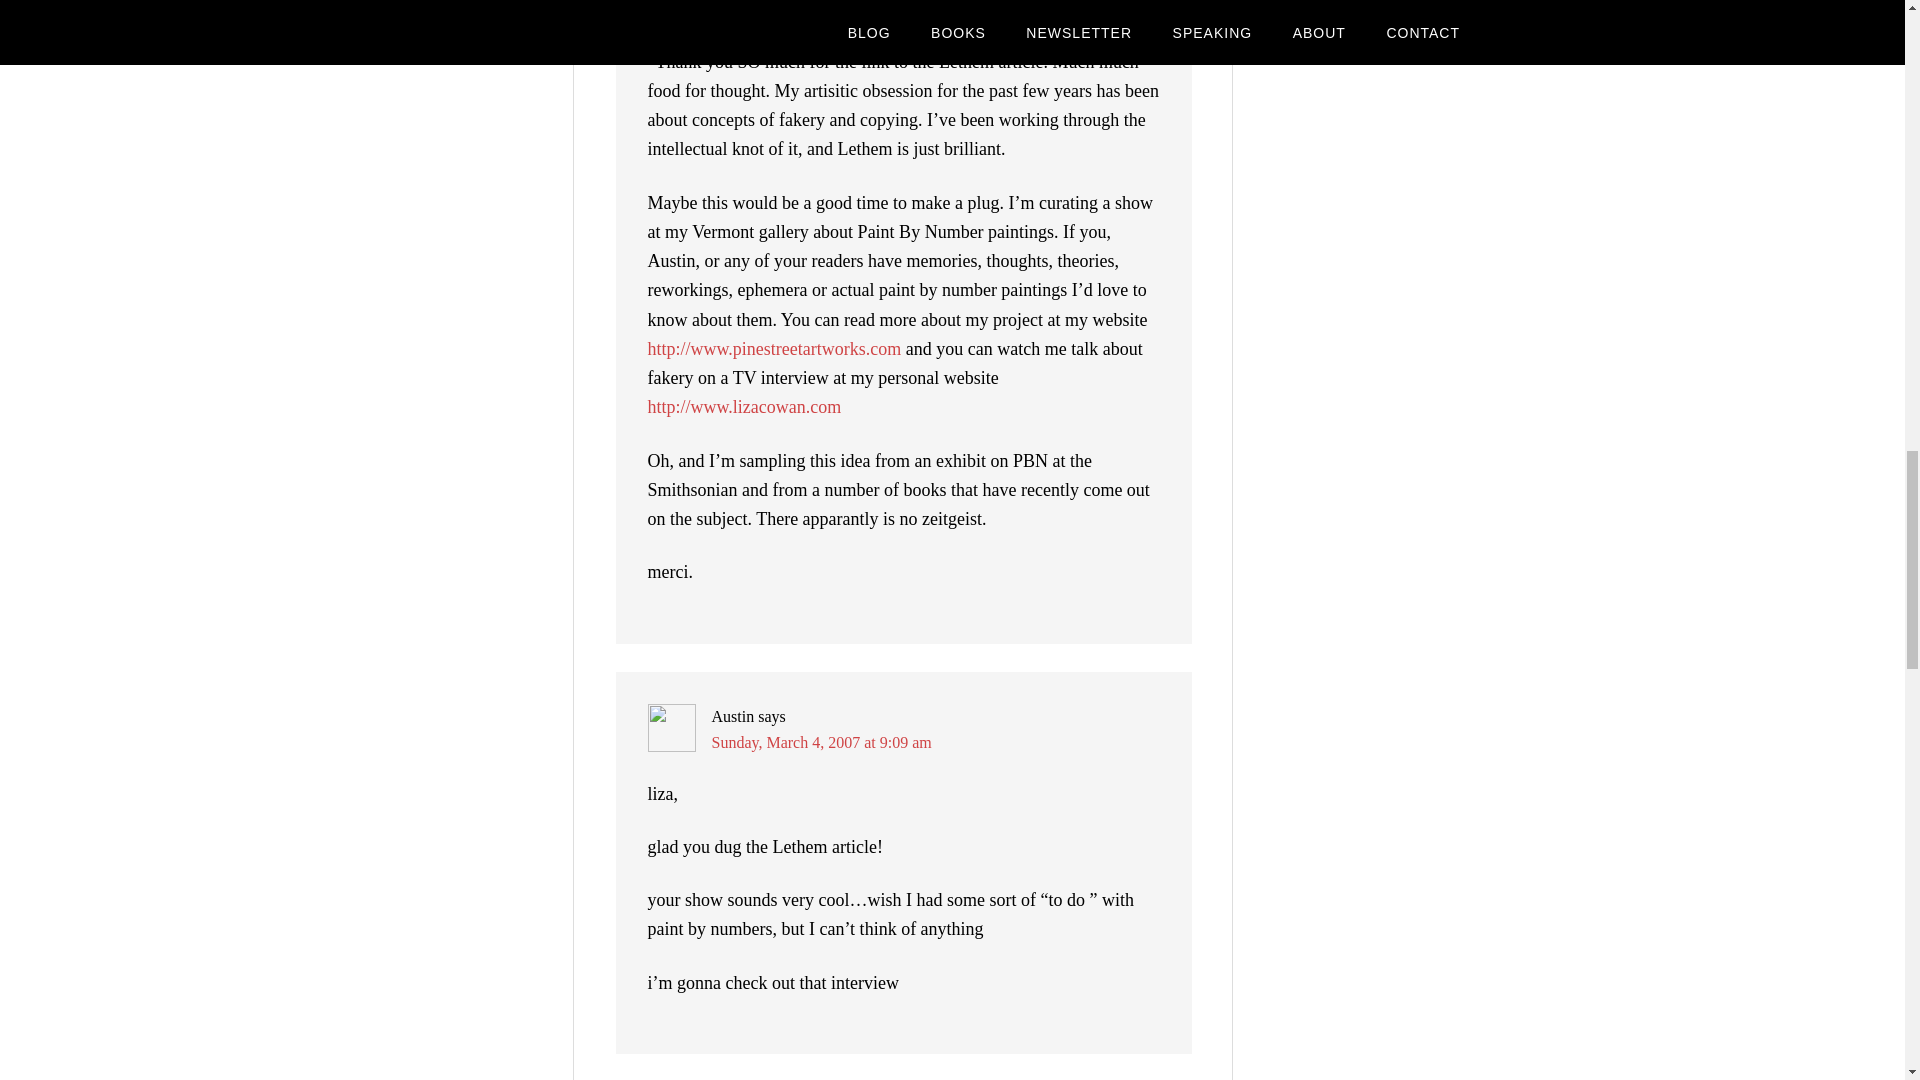 This screenshot has height=1080, width=1920. I want to click on Saturday, March 3, 2007 at 11:34 pm, so click(830, 10).